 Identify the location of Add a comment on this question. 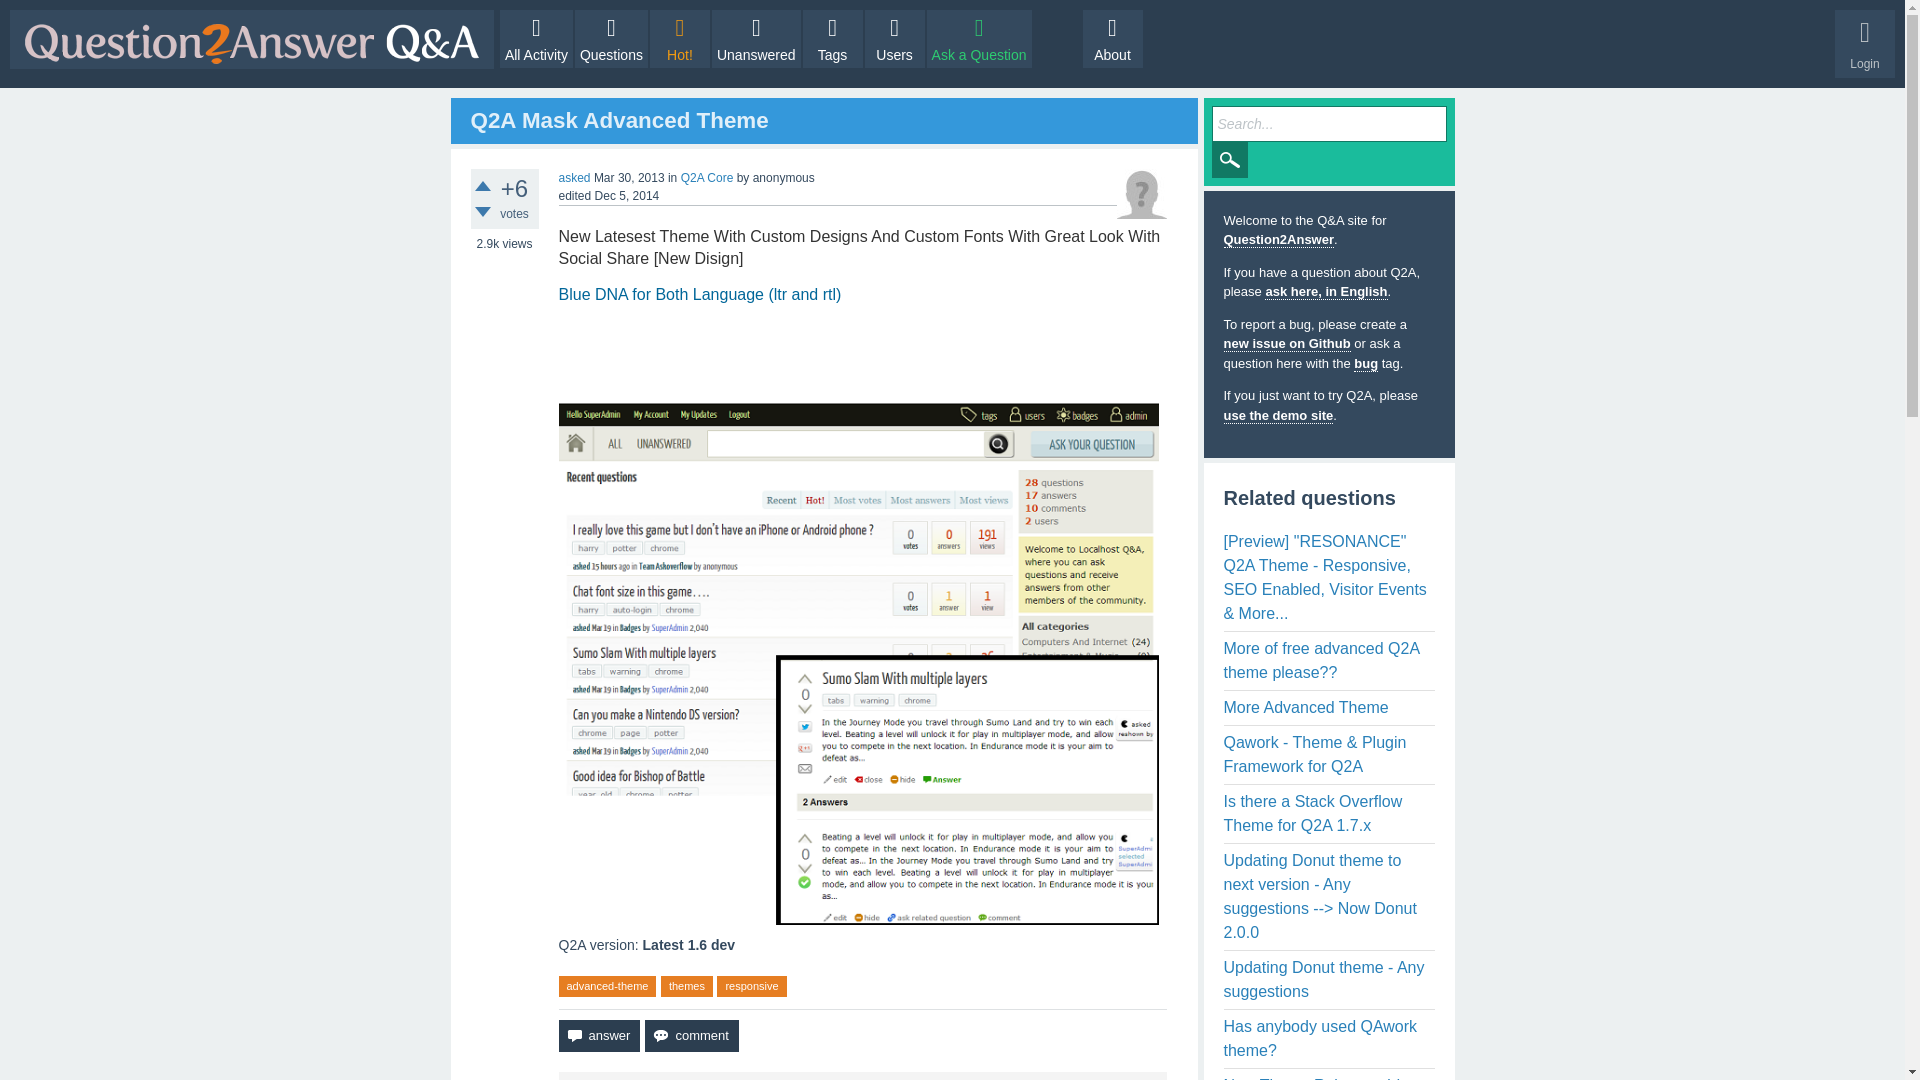
(691, 1035).